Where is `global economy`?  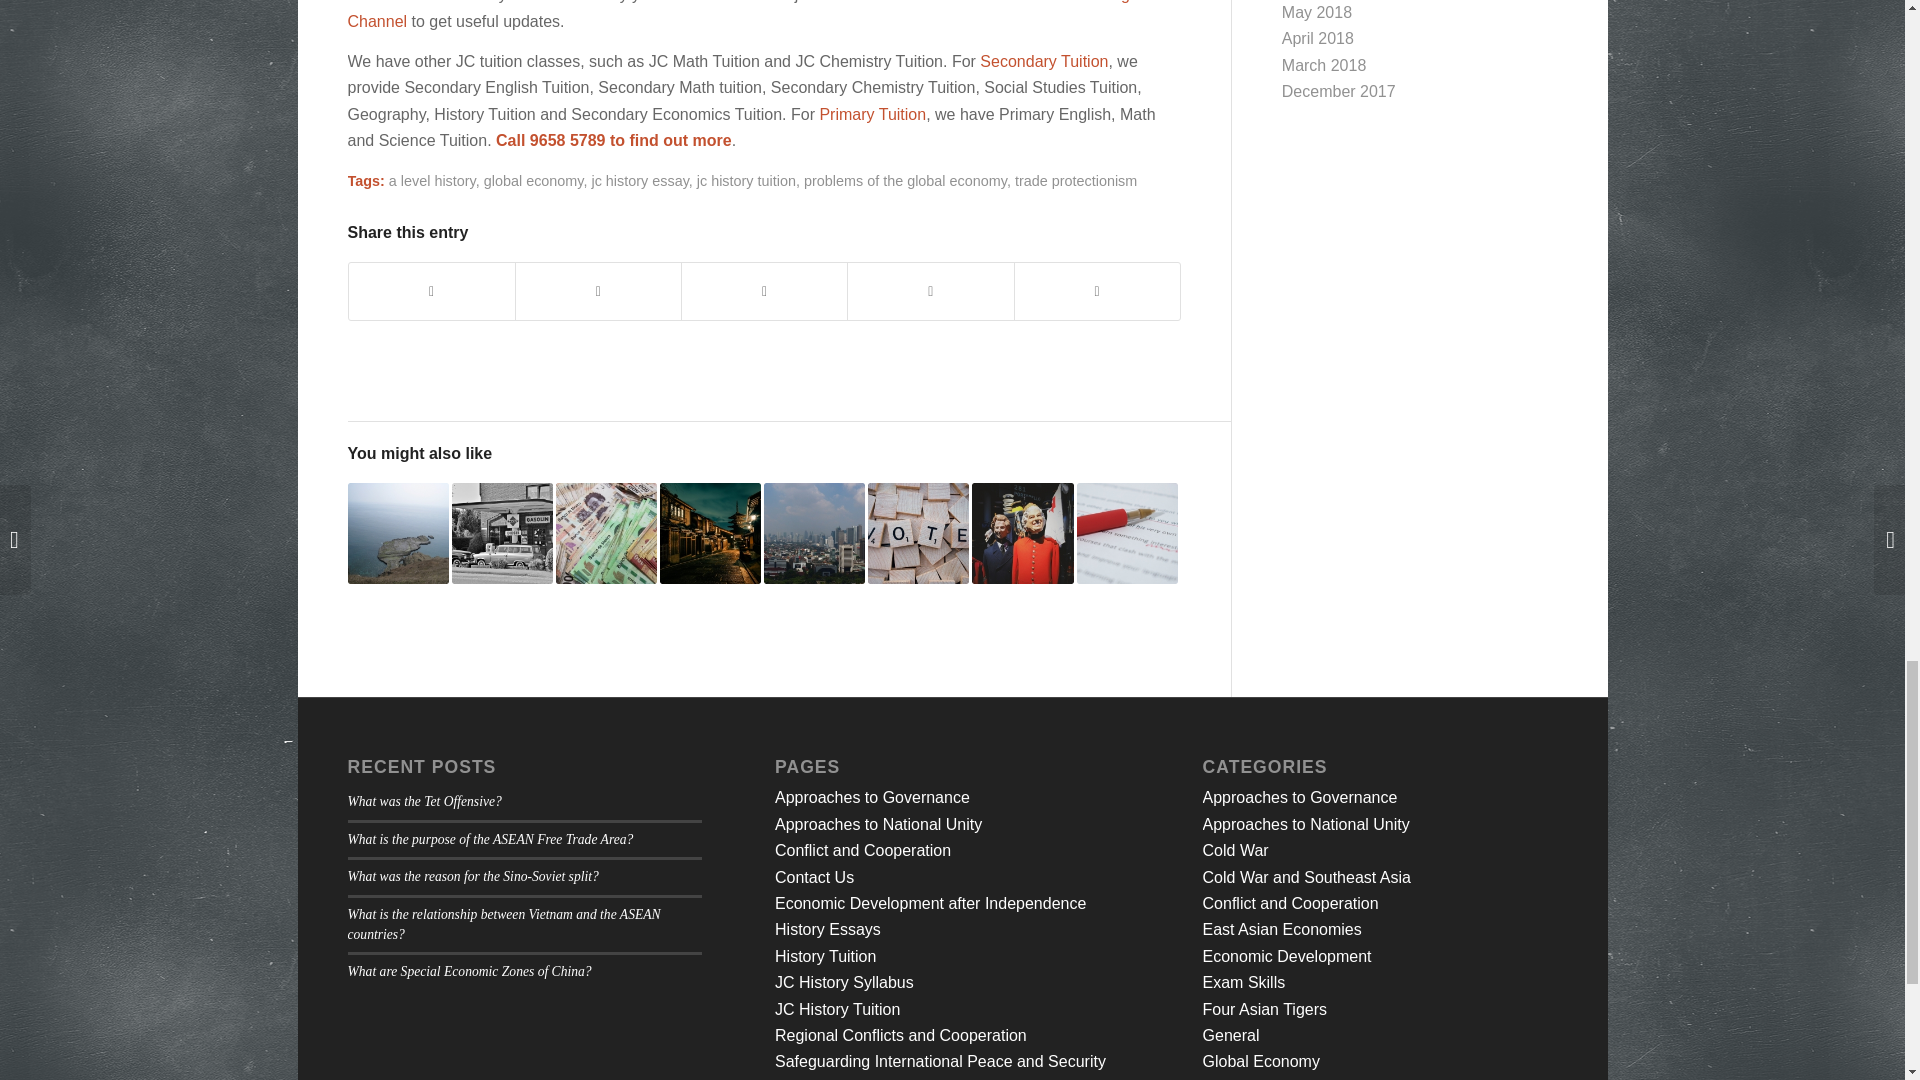 global economy is located at coordinates (533, 180).